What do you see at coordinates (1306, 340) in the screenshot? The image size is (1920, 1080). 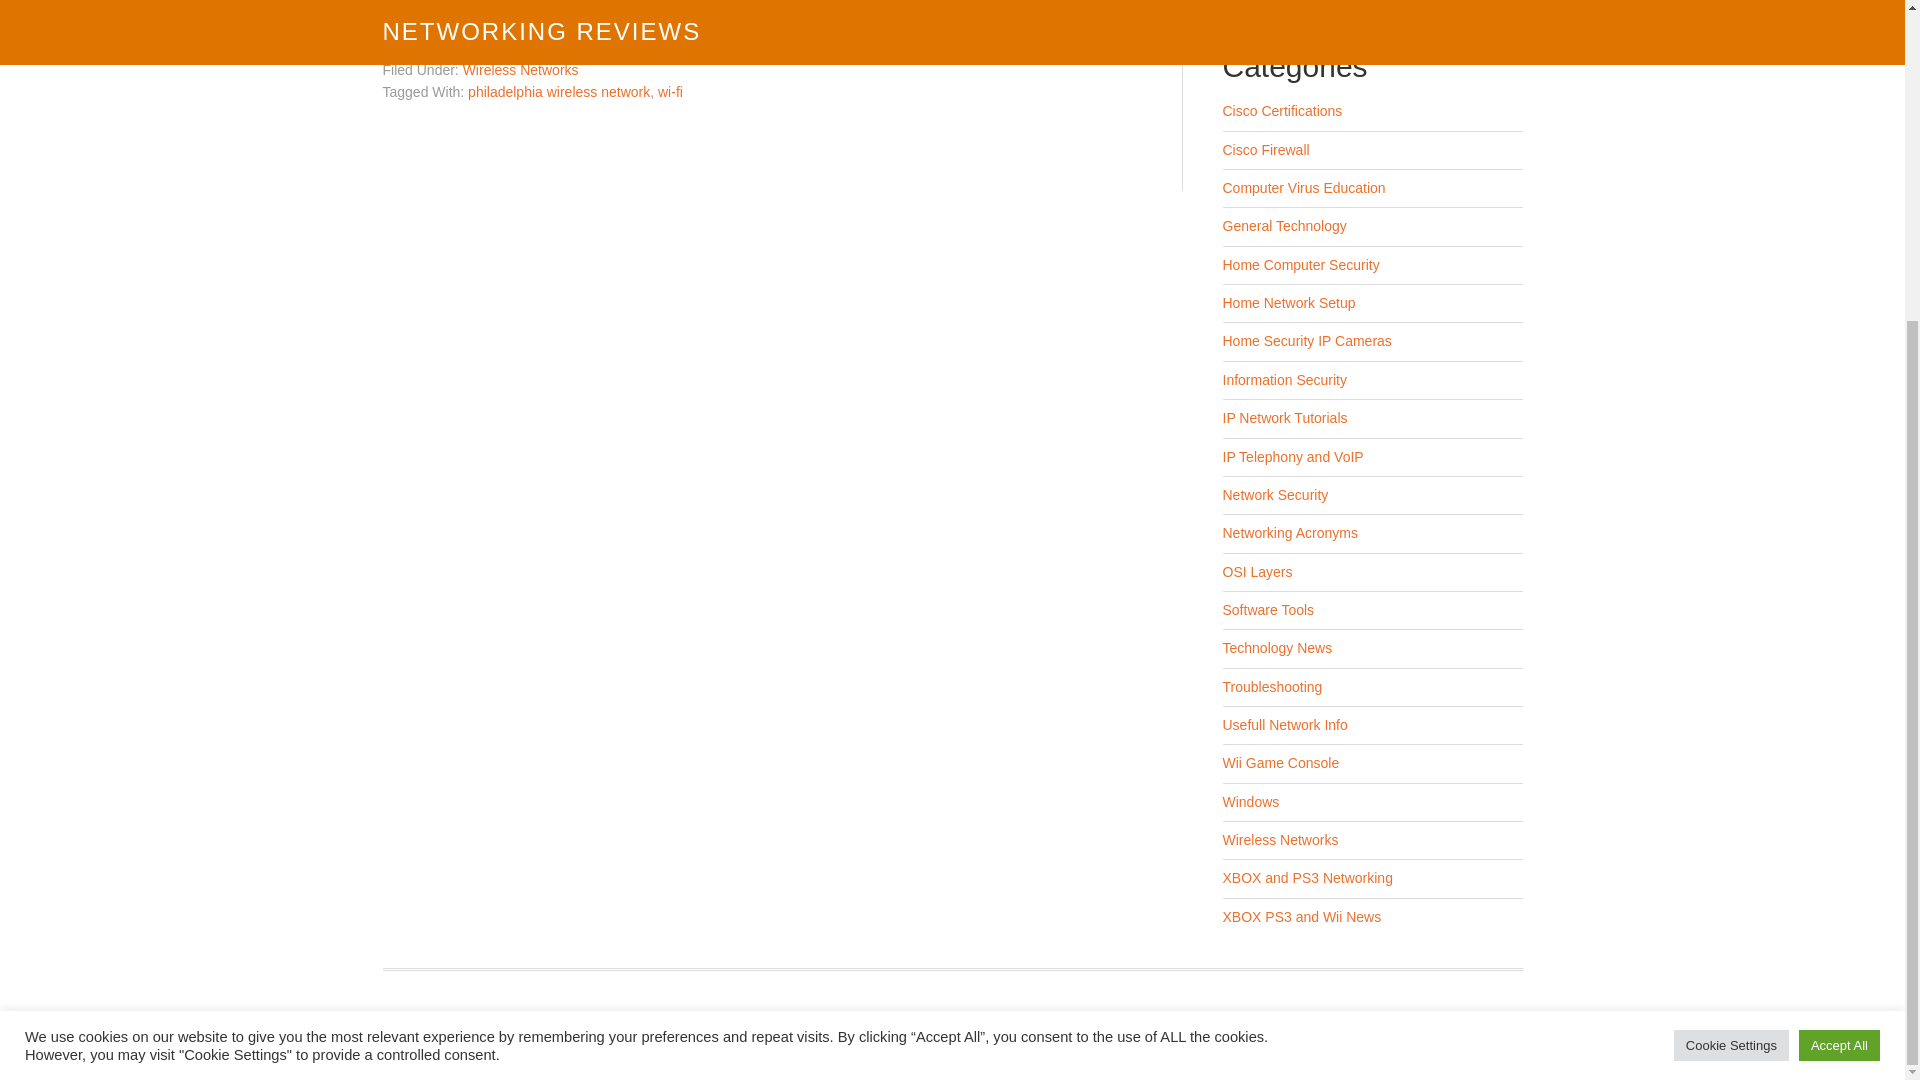 I see `Home Security IP Cameras` at bounding box center [1306, 340].